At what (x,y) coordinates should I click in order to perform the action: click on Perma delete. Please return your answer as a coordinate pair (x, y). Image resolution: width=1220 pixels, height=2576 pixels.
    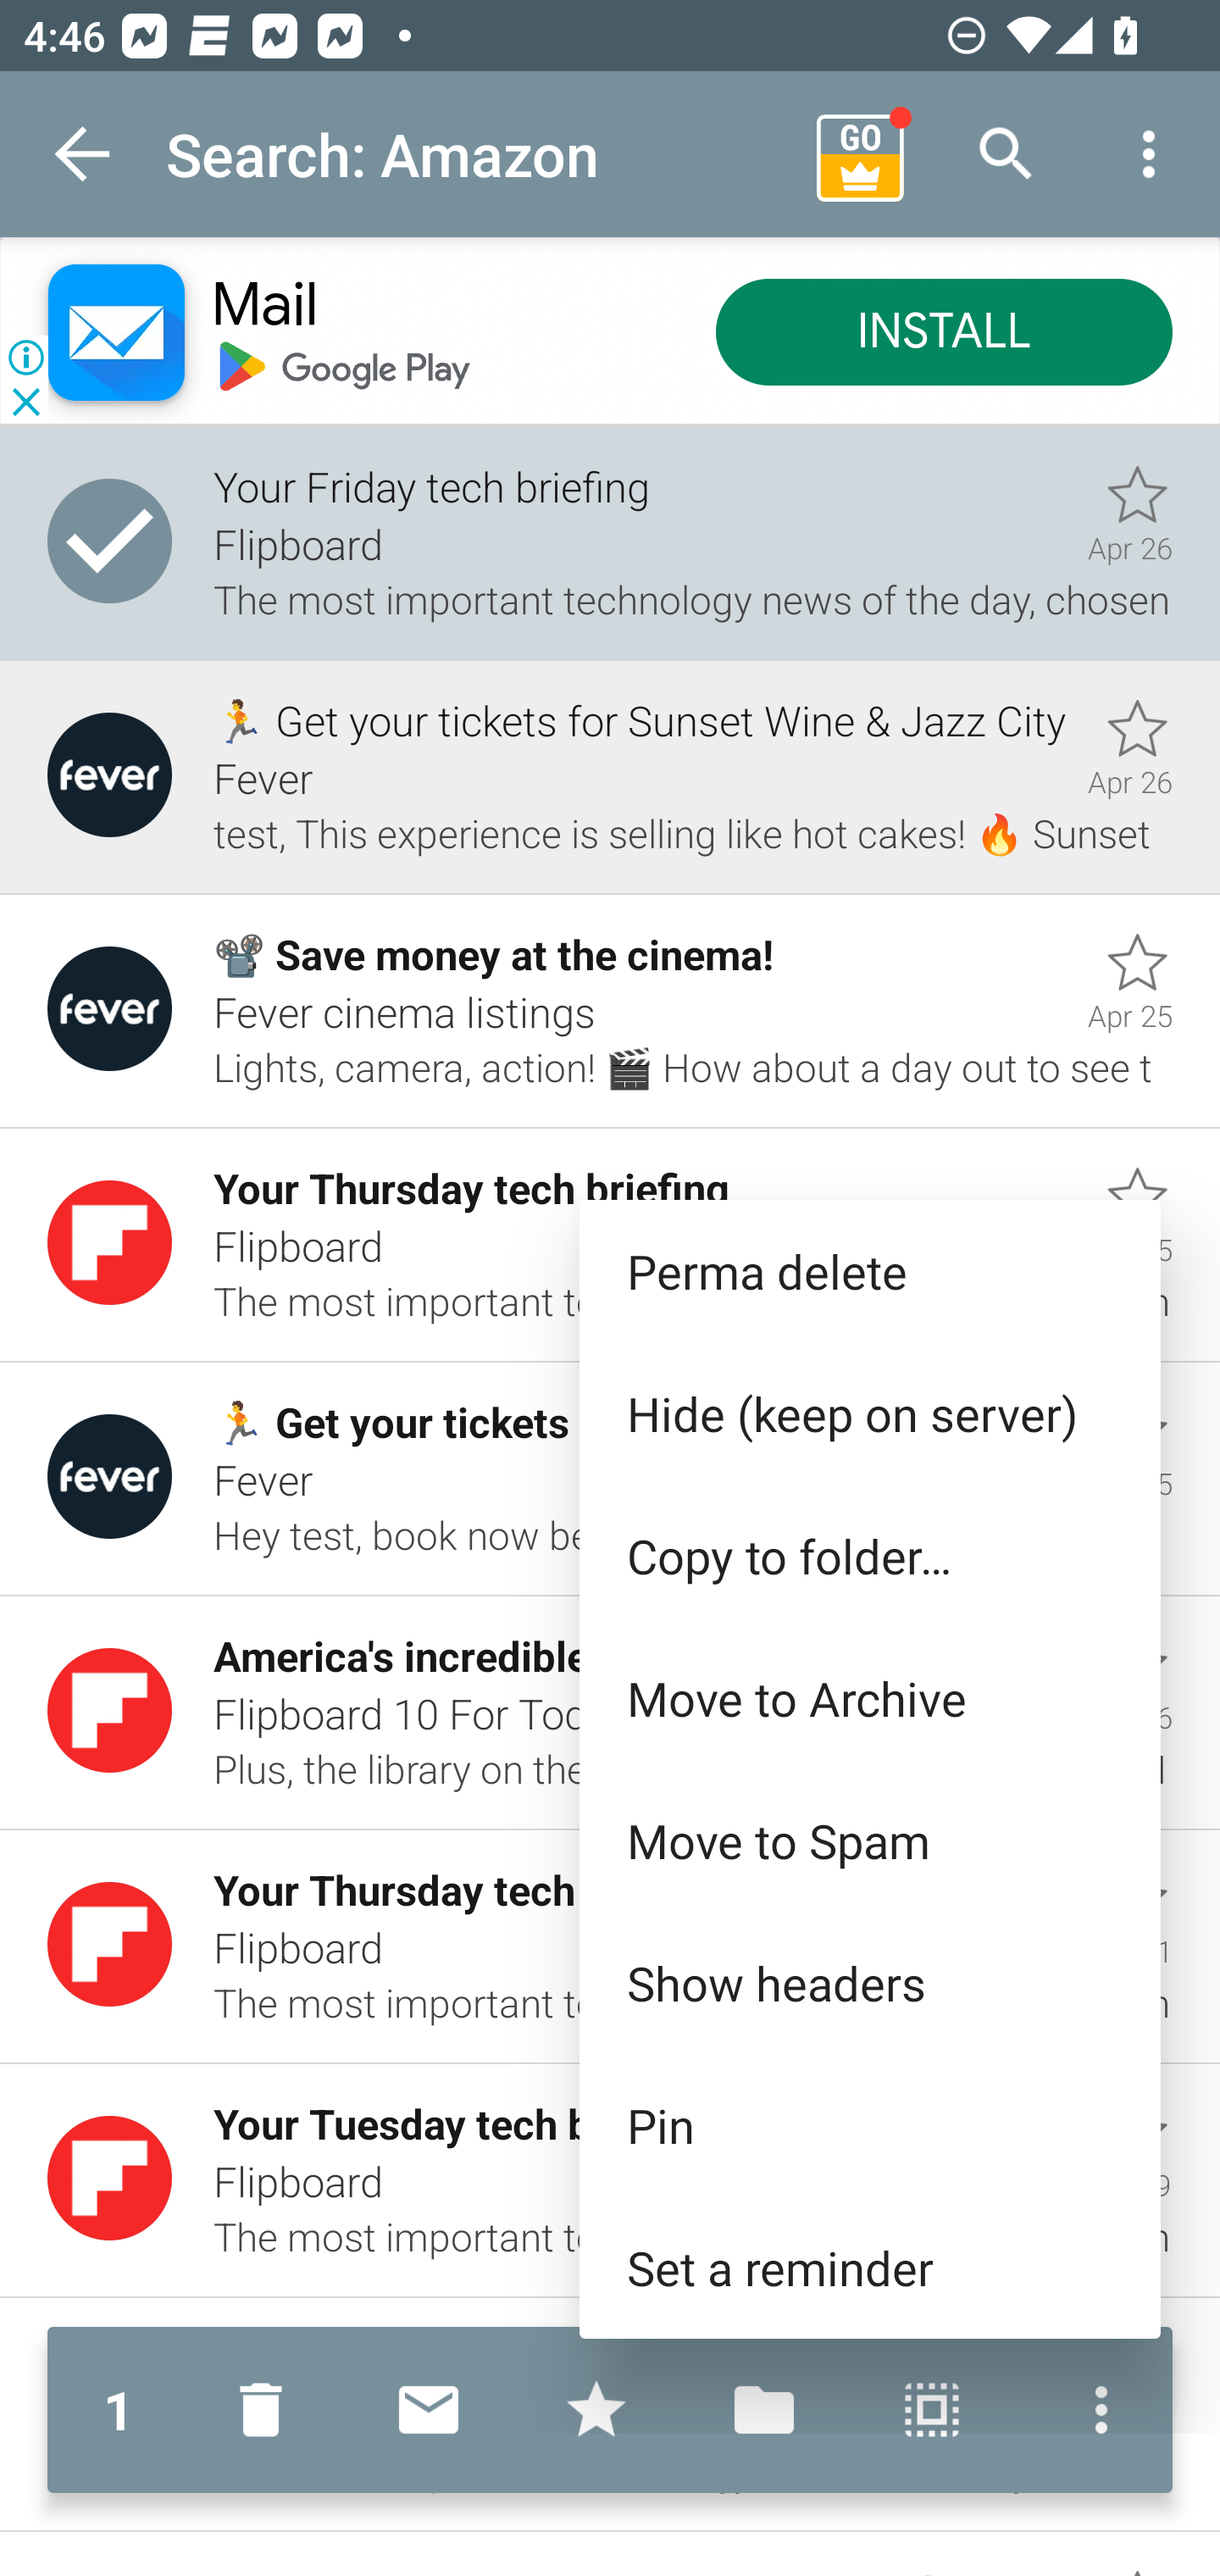
    Looking at the image, I should click on (869, 1271).